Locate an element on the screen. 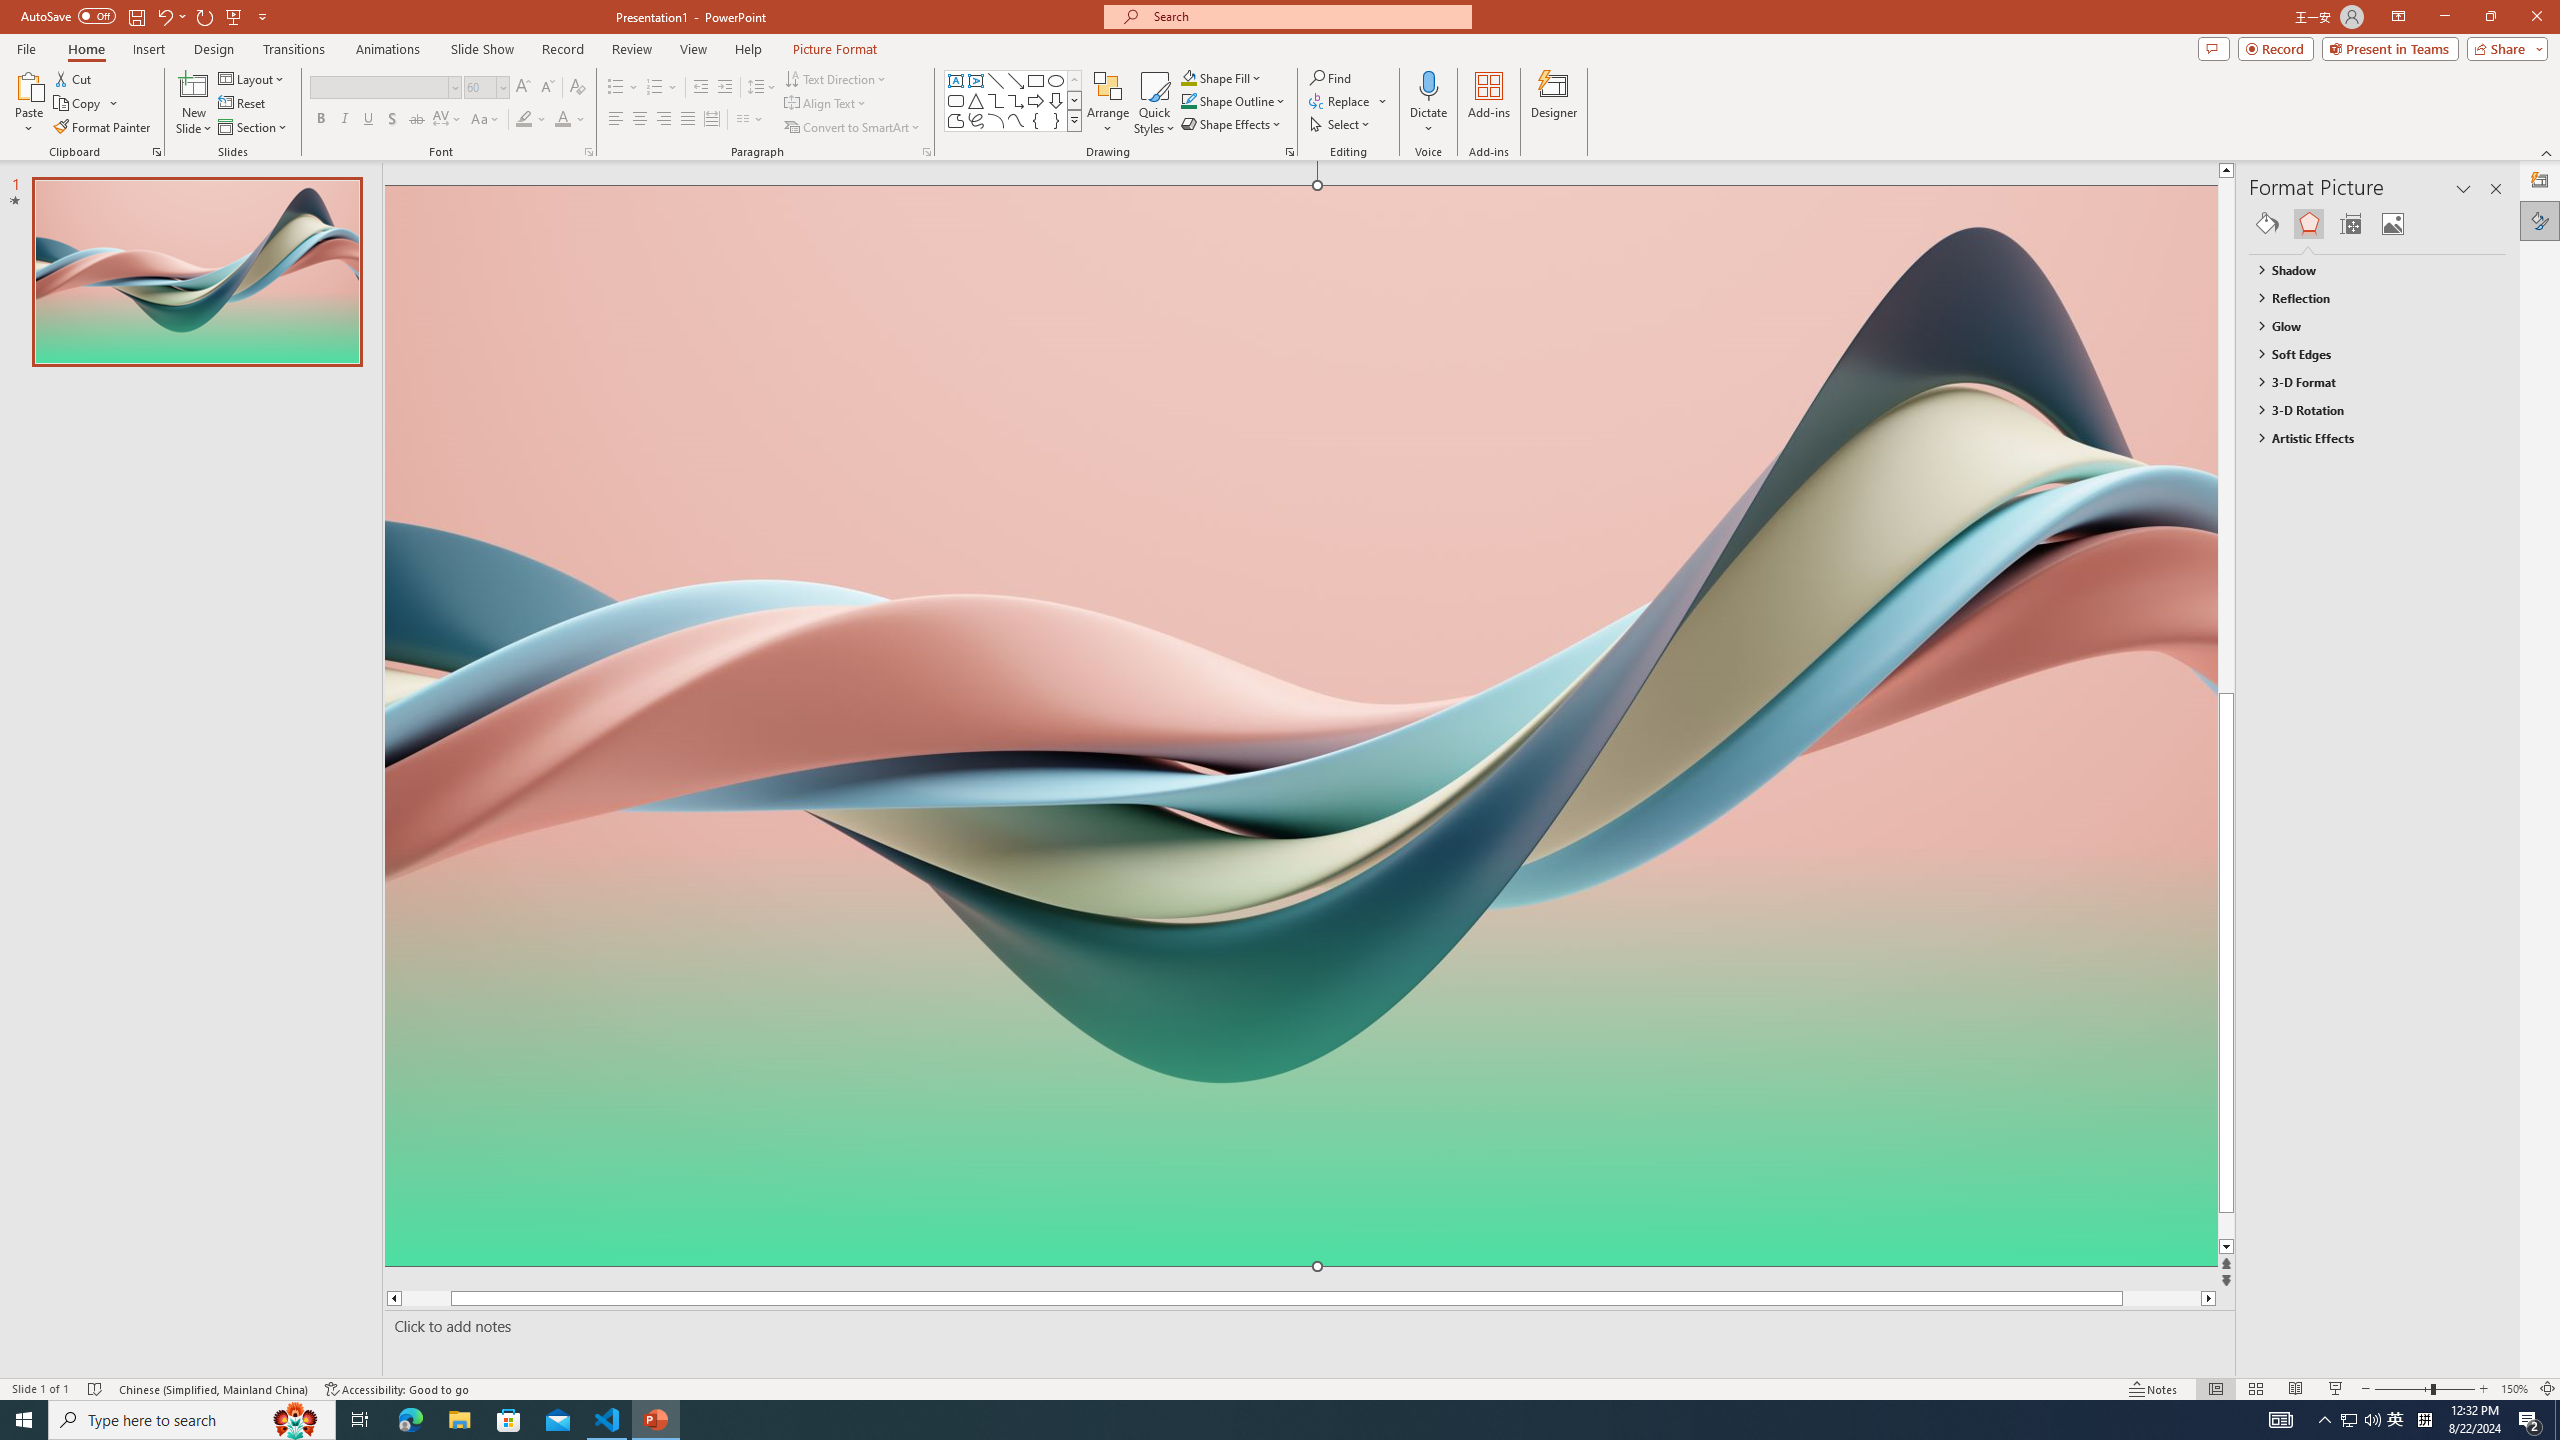 The image size is (2560, 1440). Microsoft search is located at coordinates (1306, 16).